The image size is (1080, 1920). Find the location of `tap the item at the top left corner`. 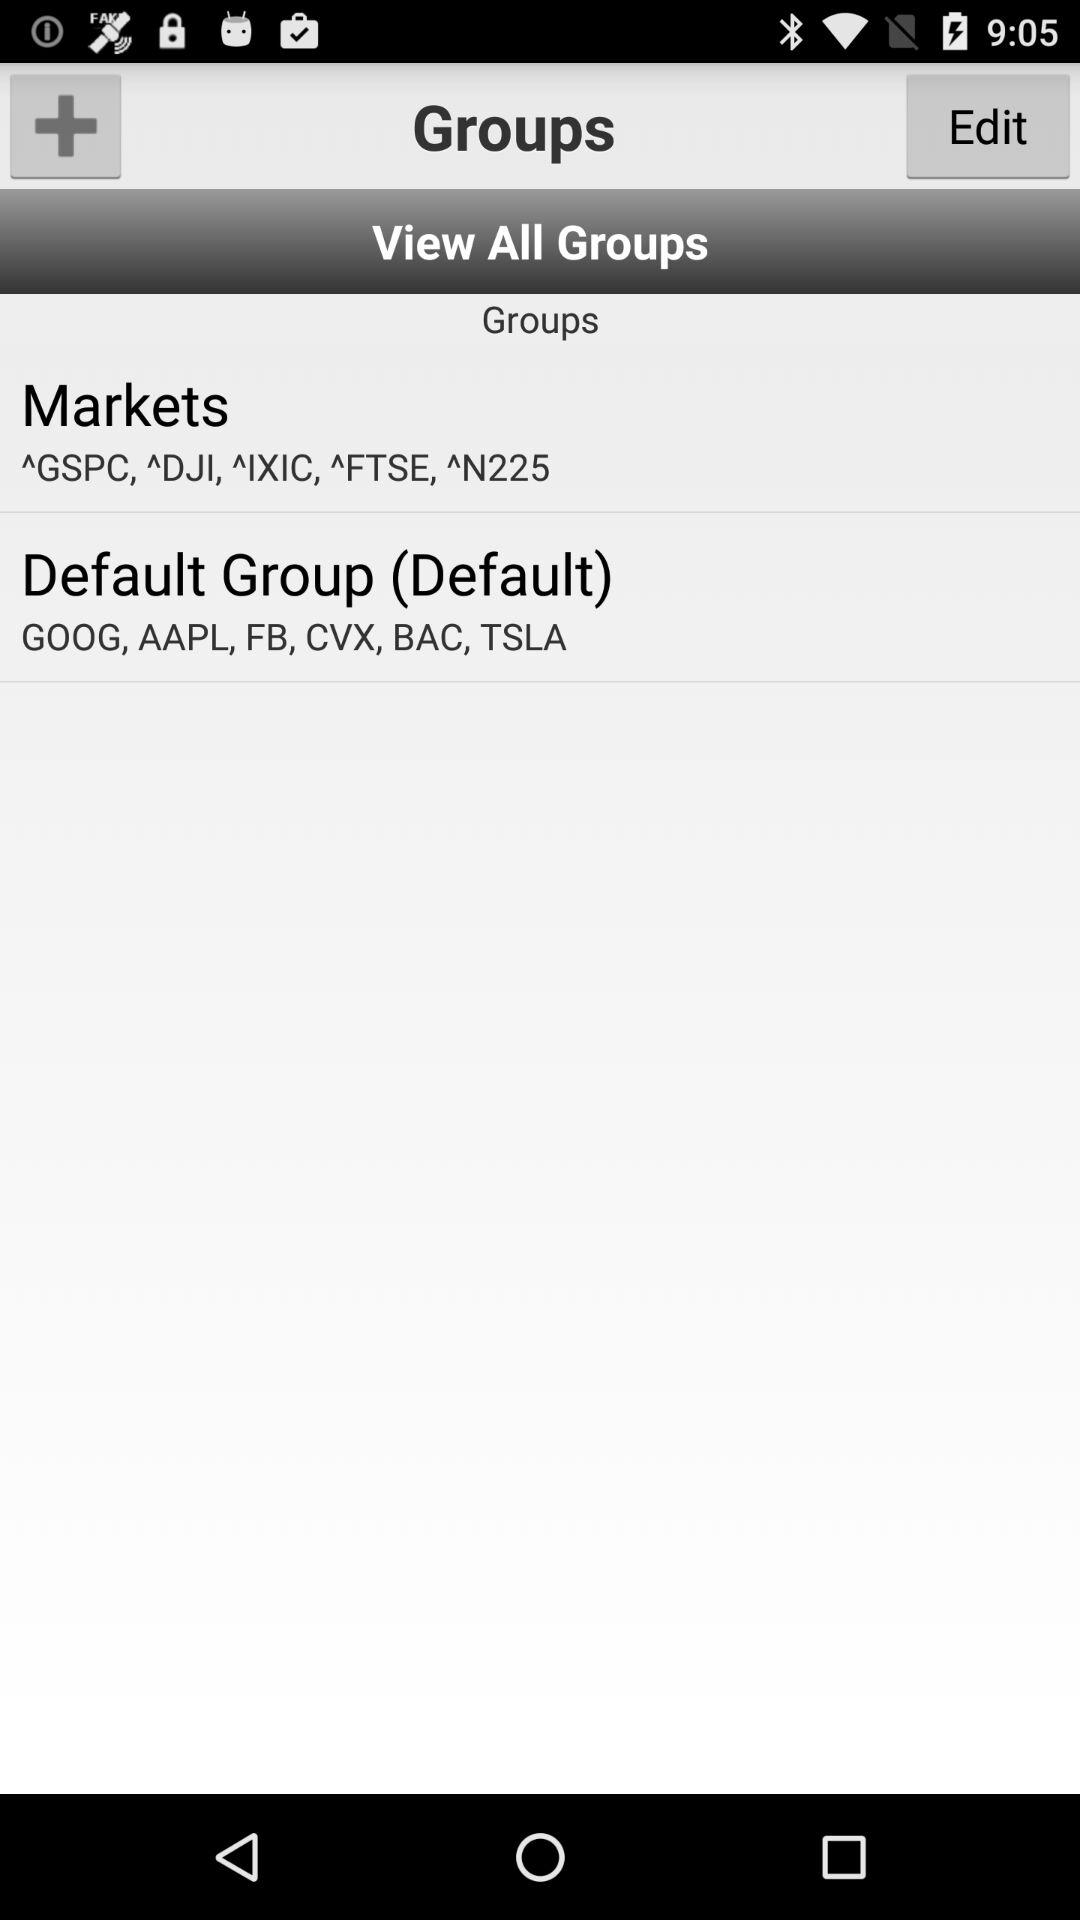

tap the item at the top left corner is located at coordinates (66, 126).